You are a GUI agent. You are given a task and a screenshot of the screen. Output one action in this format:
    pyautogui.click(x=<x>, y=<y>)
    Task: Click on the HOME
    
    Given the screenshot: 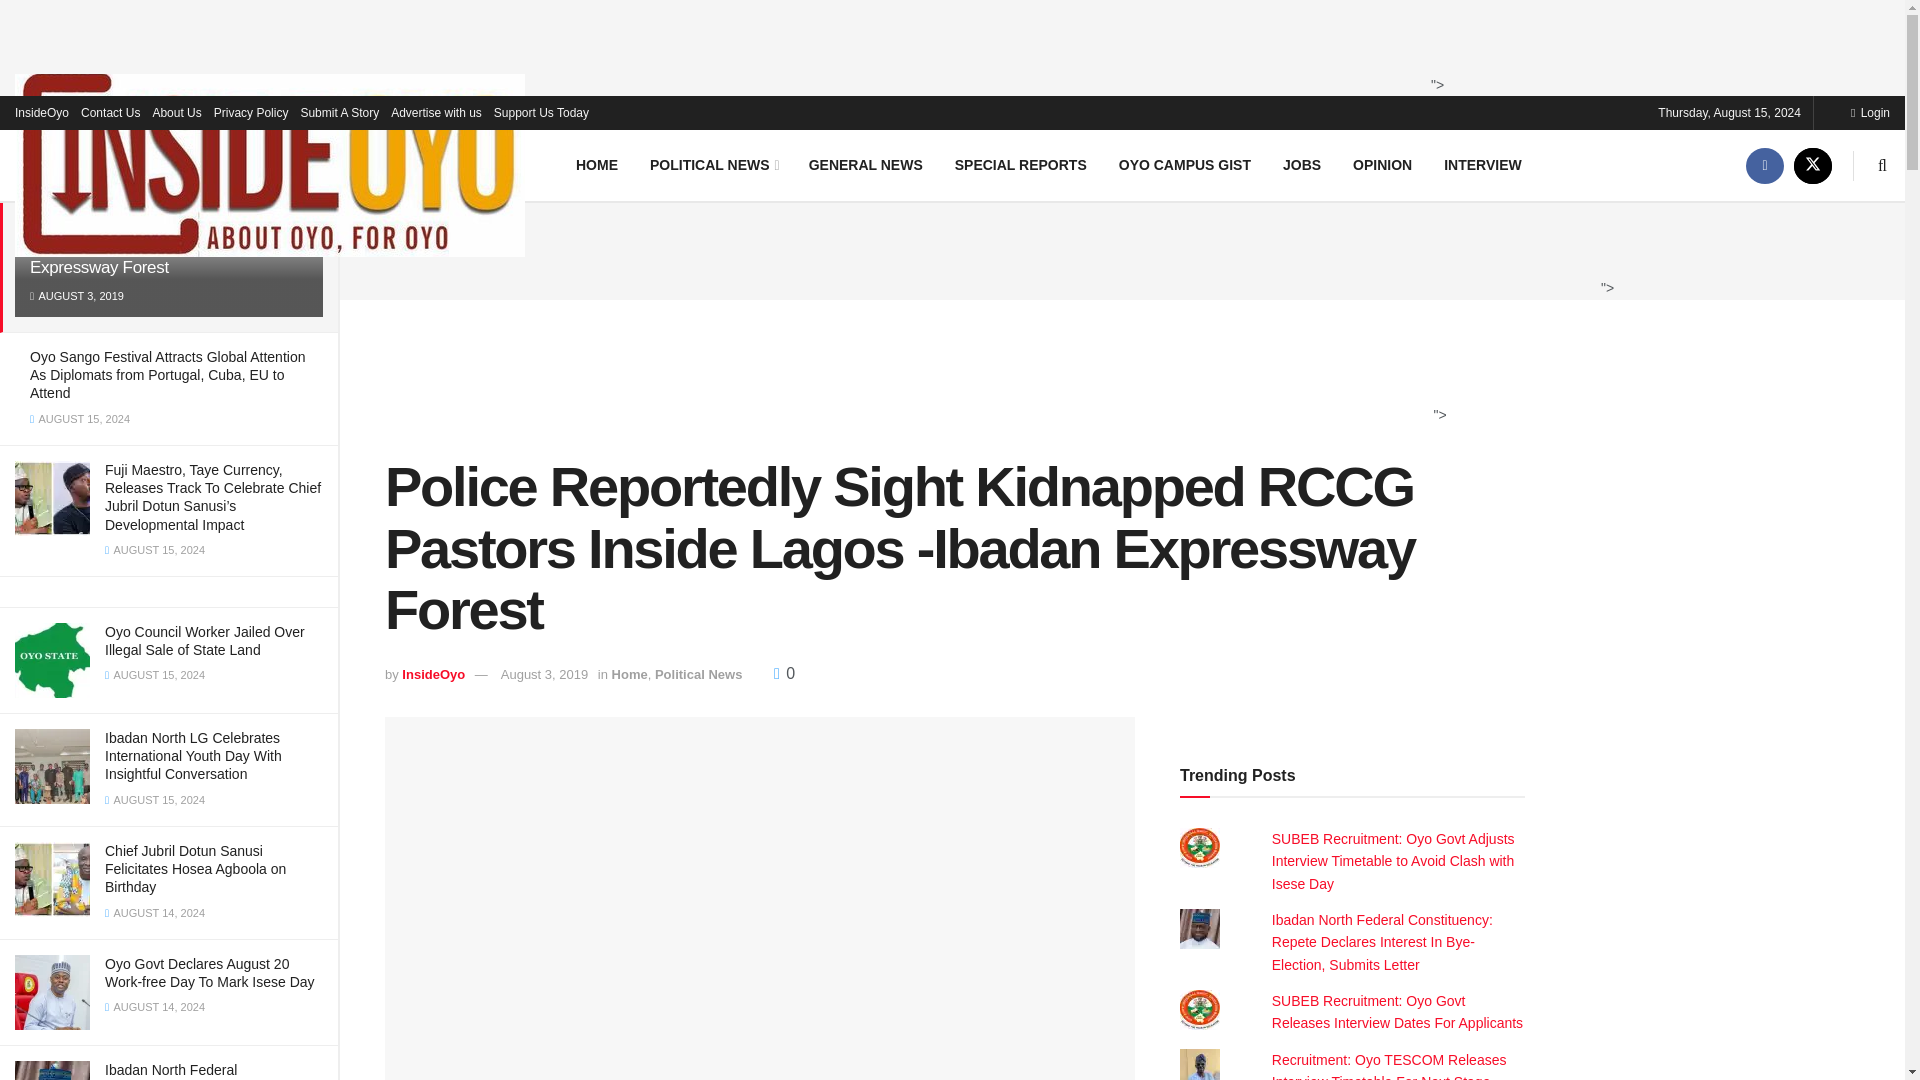 What is the action you would take?
    pyautogui.click(x=596, y=164)
    